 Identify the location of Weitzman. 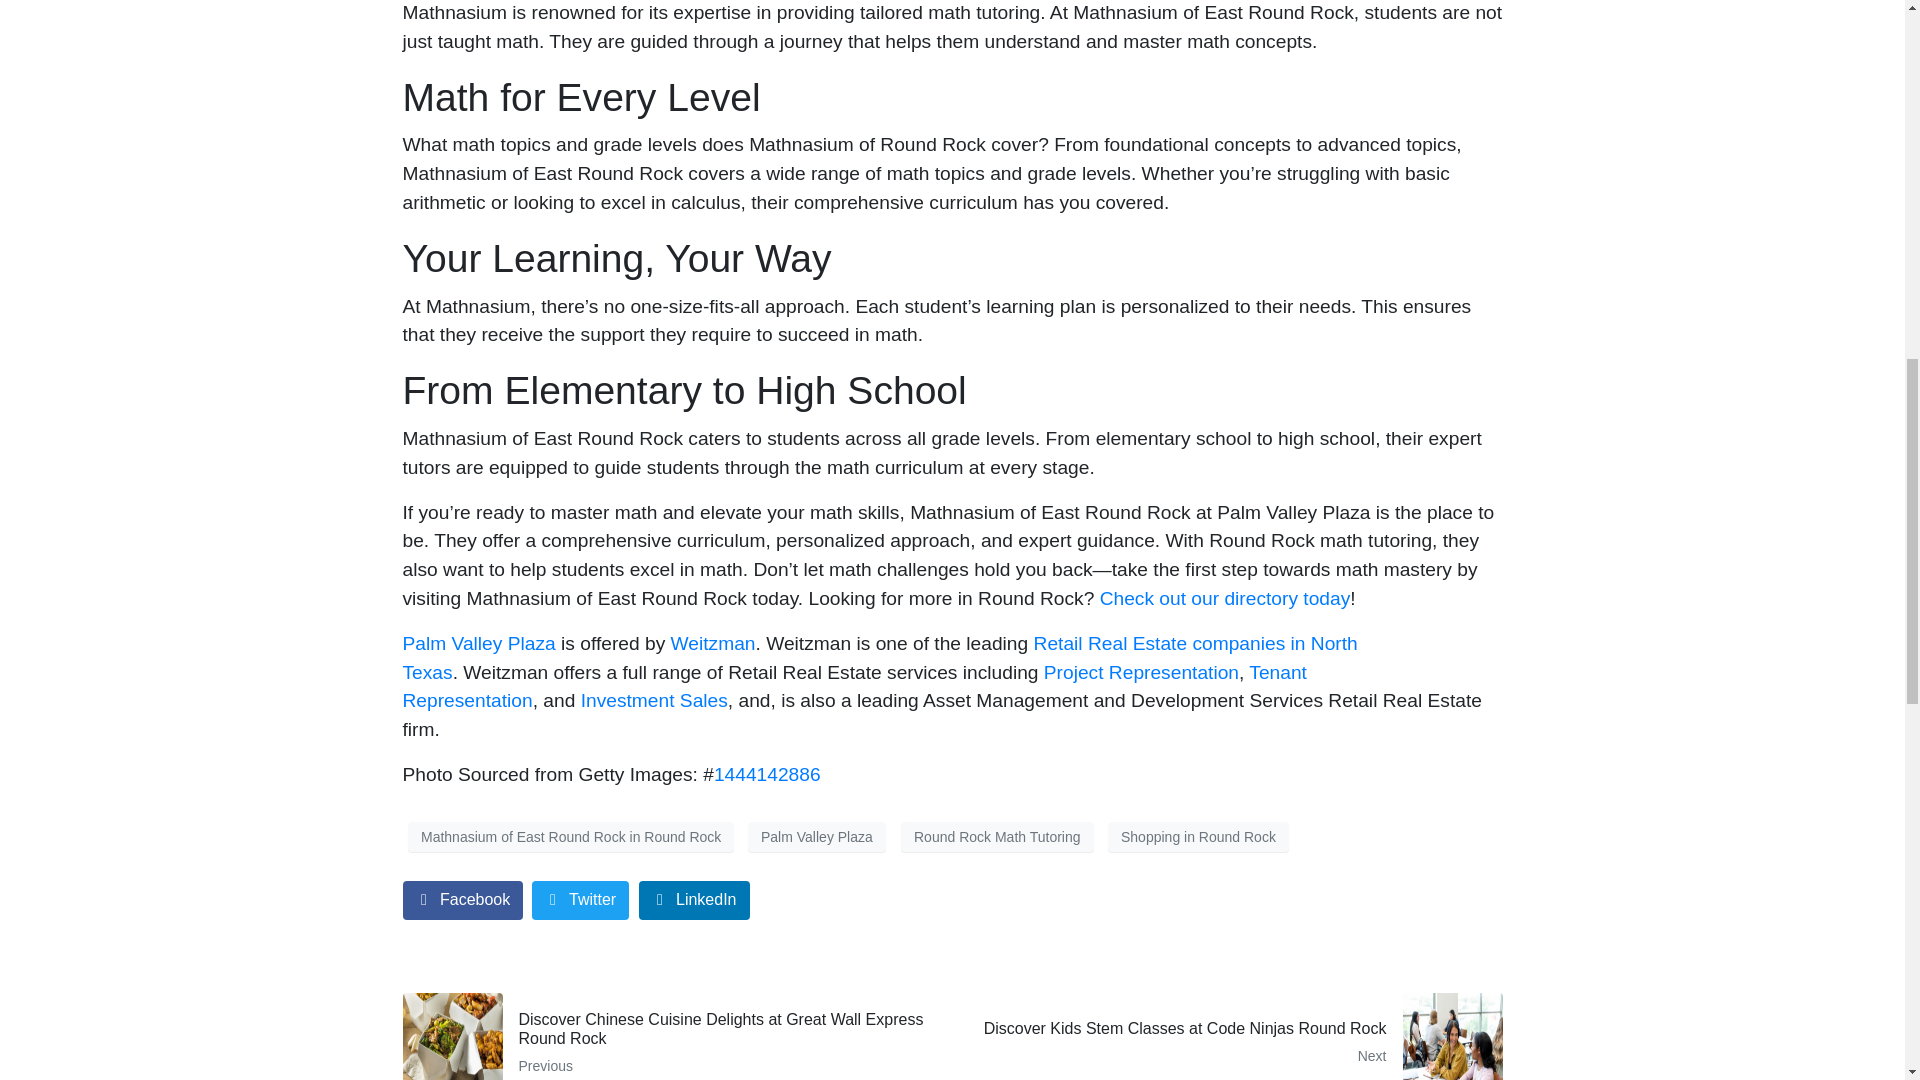
(997, 836).